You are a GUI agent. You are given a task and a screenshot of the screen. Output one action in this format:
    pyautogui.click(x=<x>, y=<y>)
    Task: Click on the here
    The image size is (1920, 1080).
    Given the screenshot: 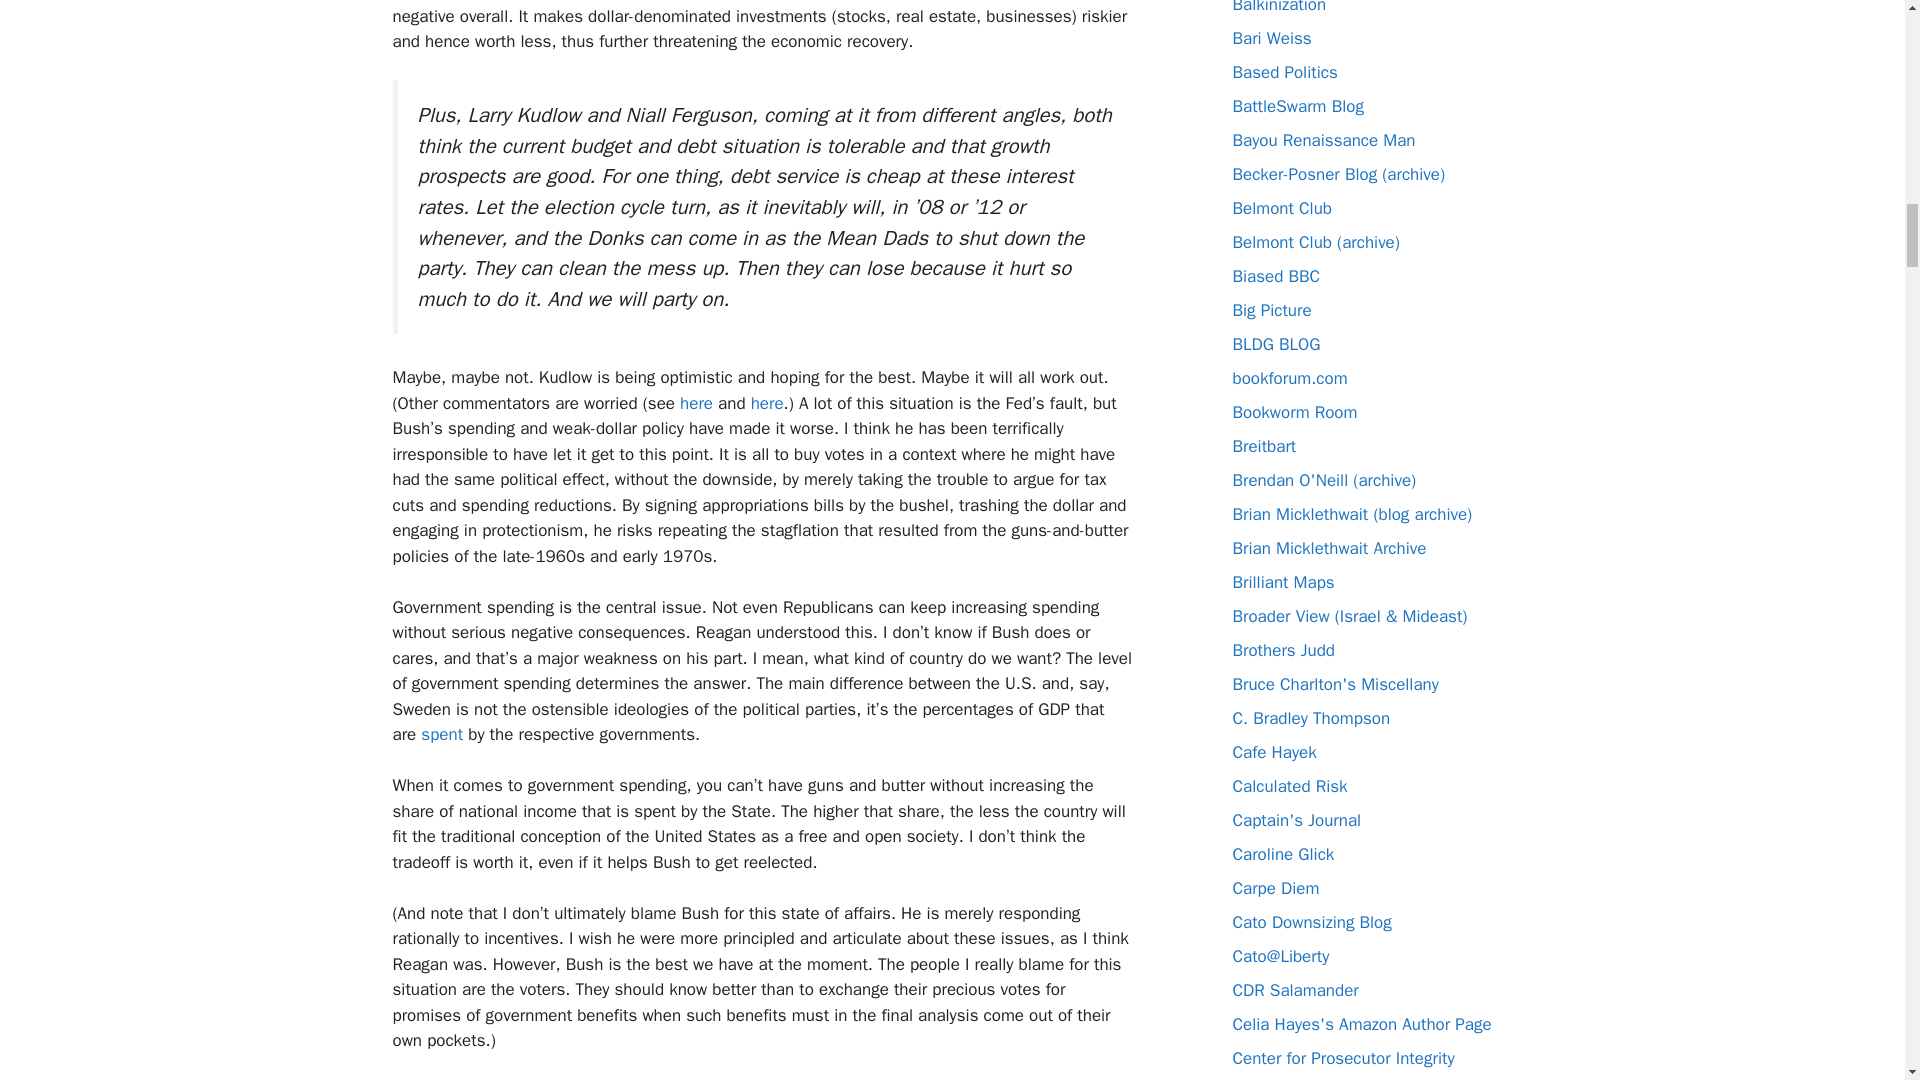 What is the action you would take?
    pyautogui.click(x=696, y=403)
    